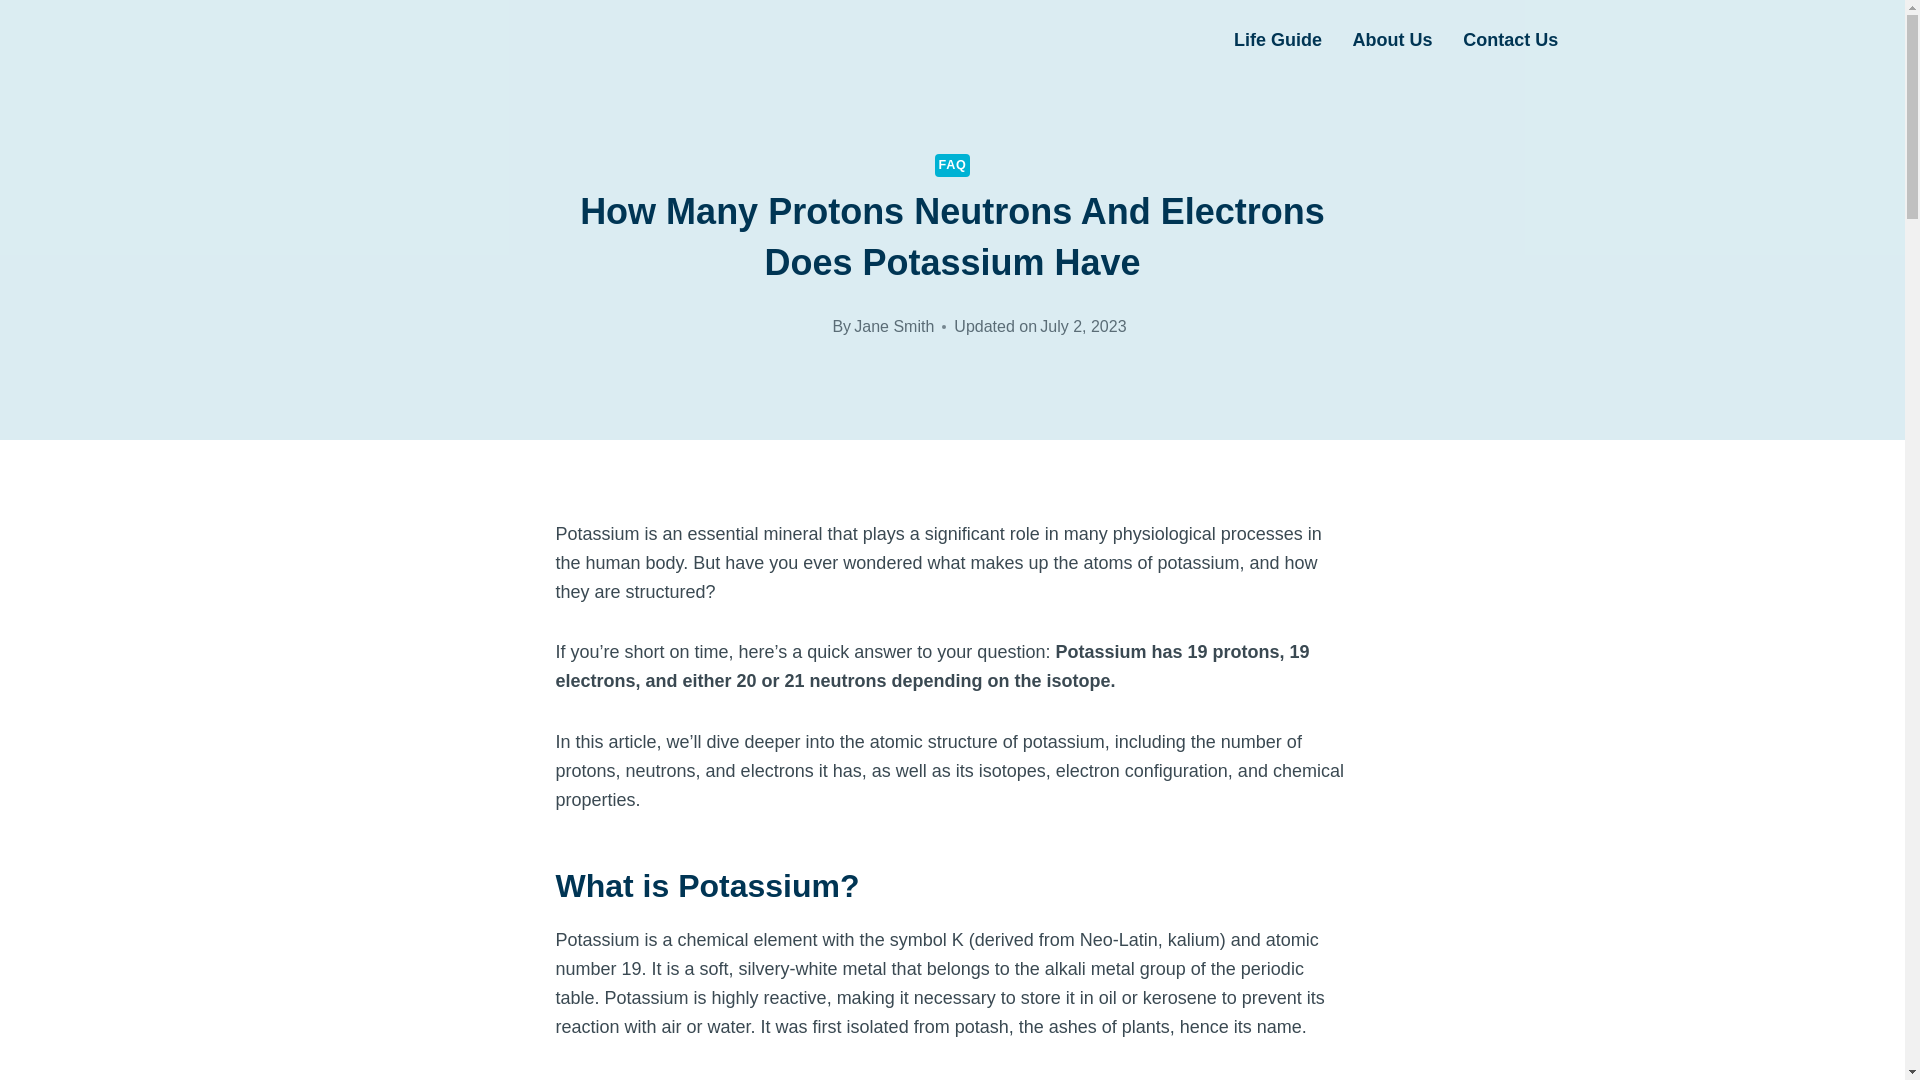 The height and width of the screenshot is (1080, 1920). I want to click on Jane Smith, so click(894, 326).